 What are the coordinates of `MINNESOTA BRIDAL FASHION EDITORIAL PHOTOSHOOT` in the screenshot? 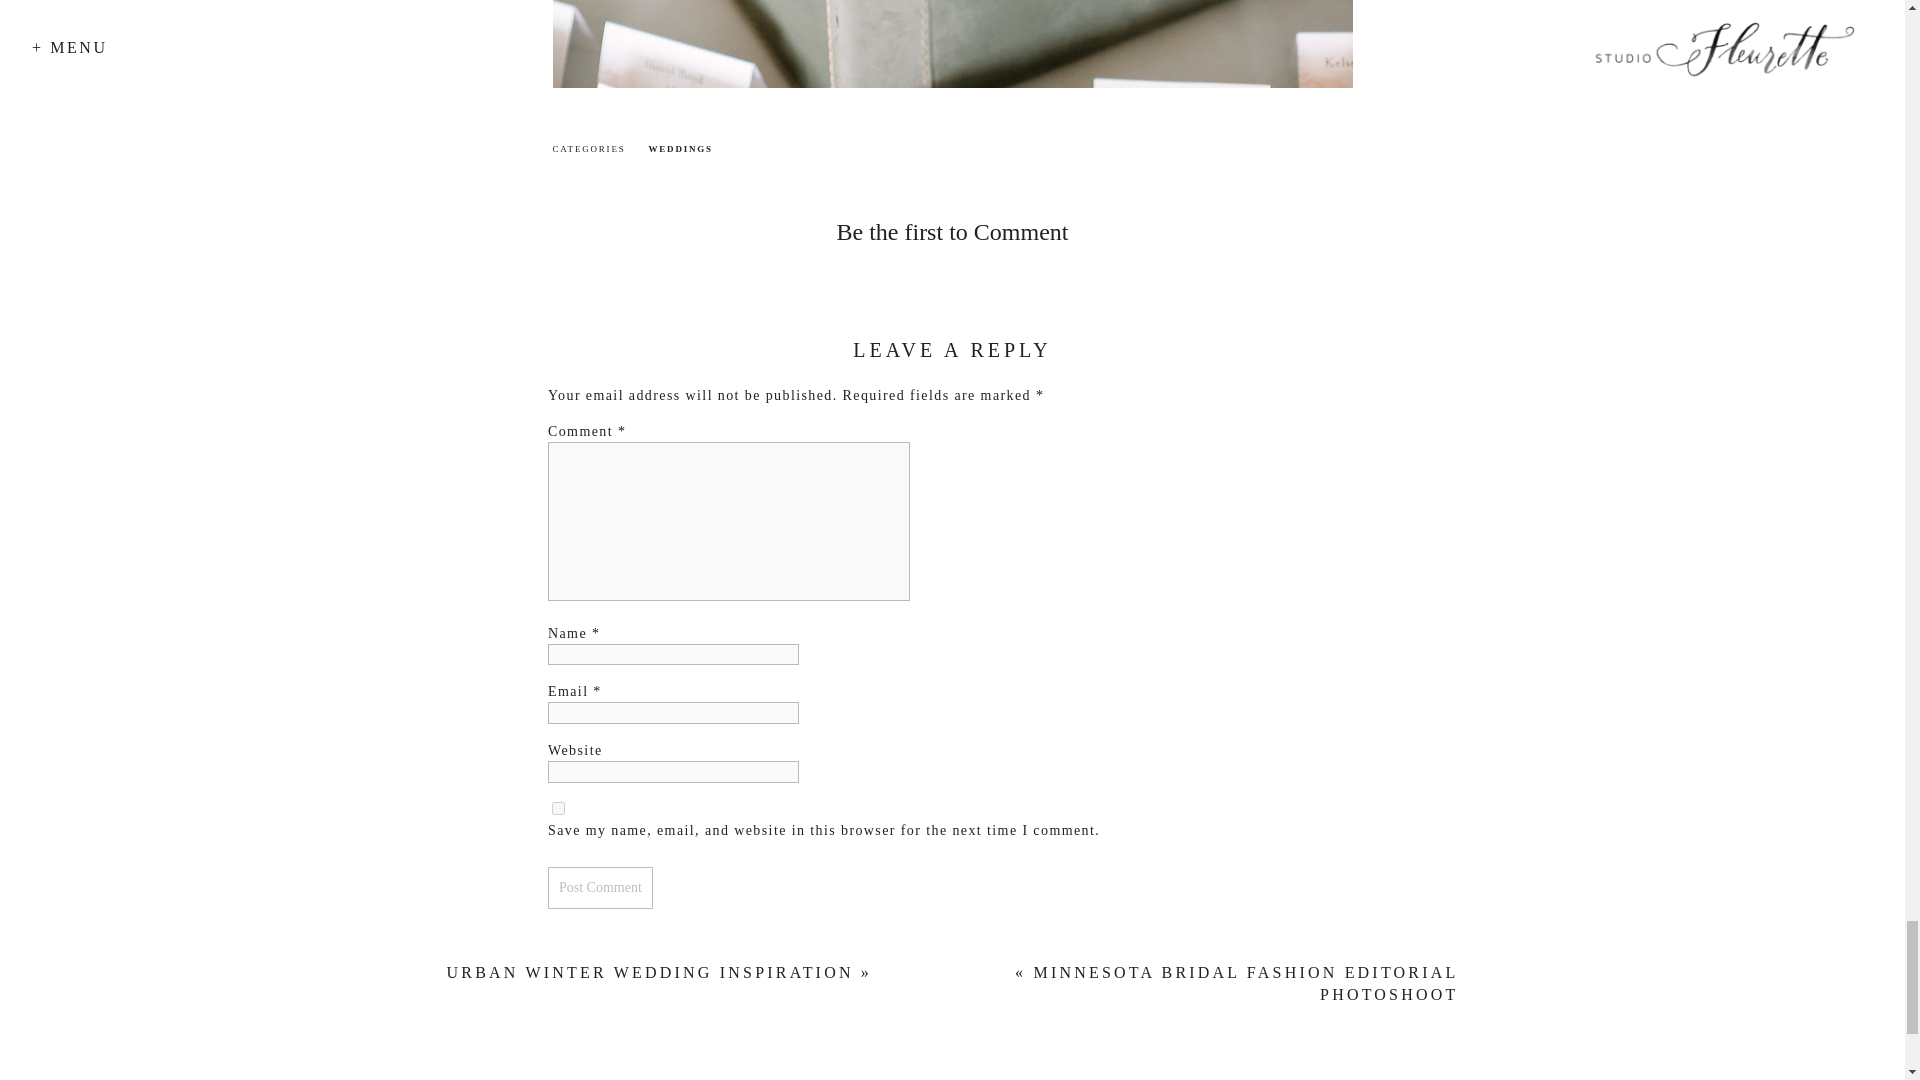 It's located at (1244, 984).